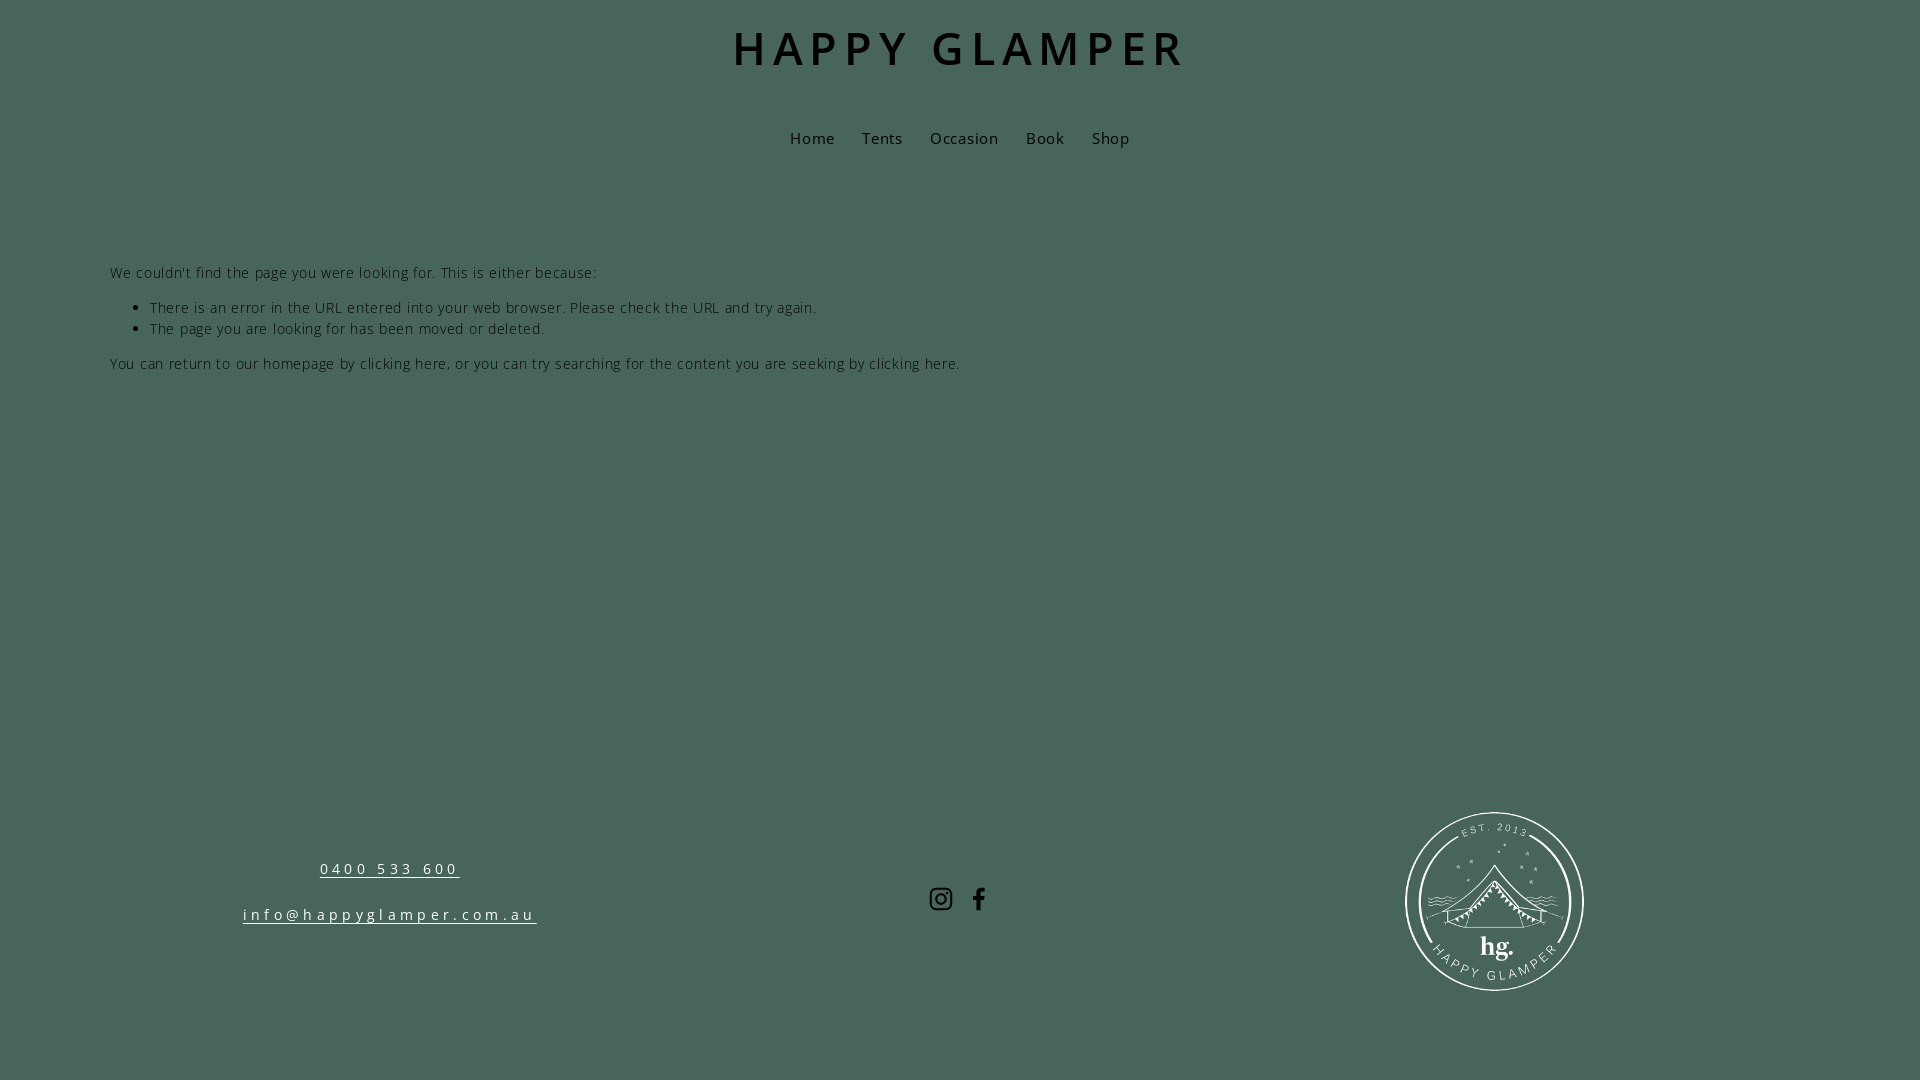  I want to click on Occasion, so click(964, 138).